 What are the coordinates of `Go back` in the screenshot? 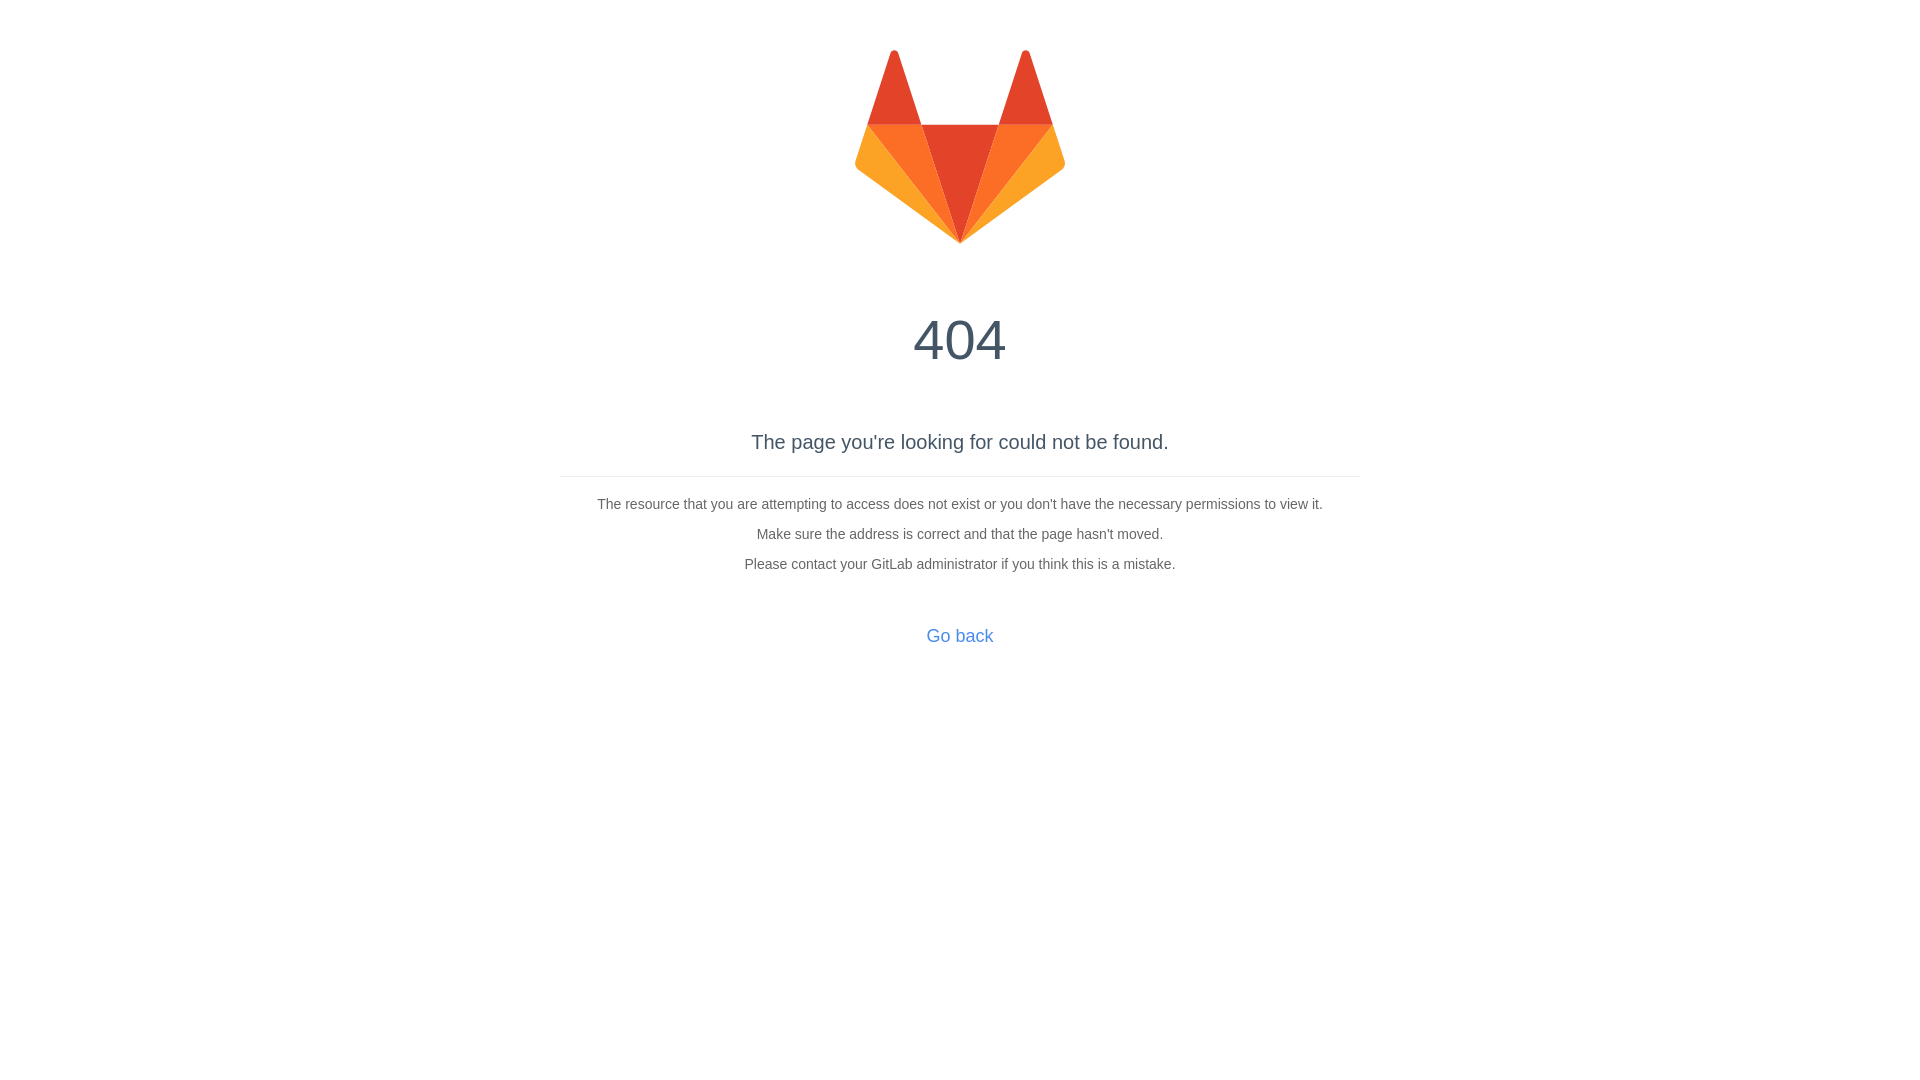 It's located at (960, 636).